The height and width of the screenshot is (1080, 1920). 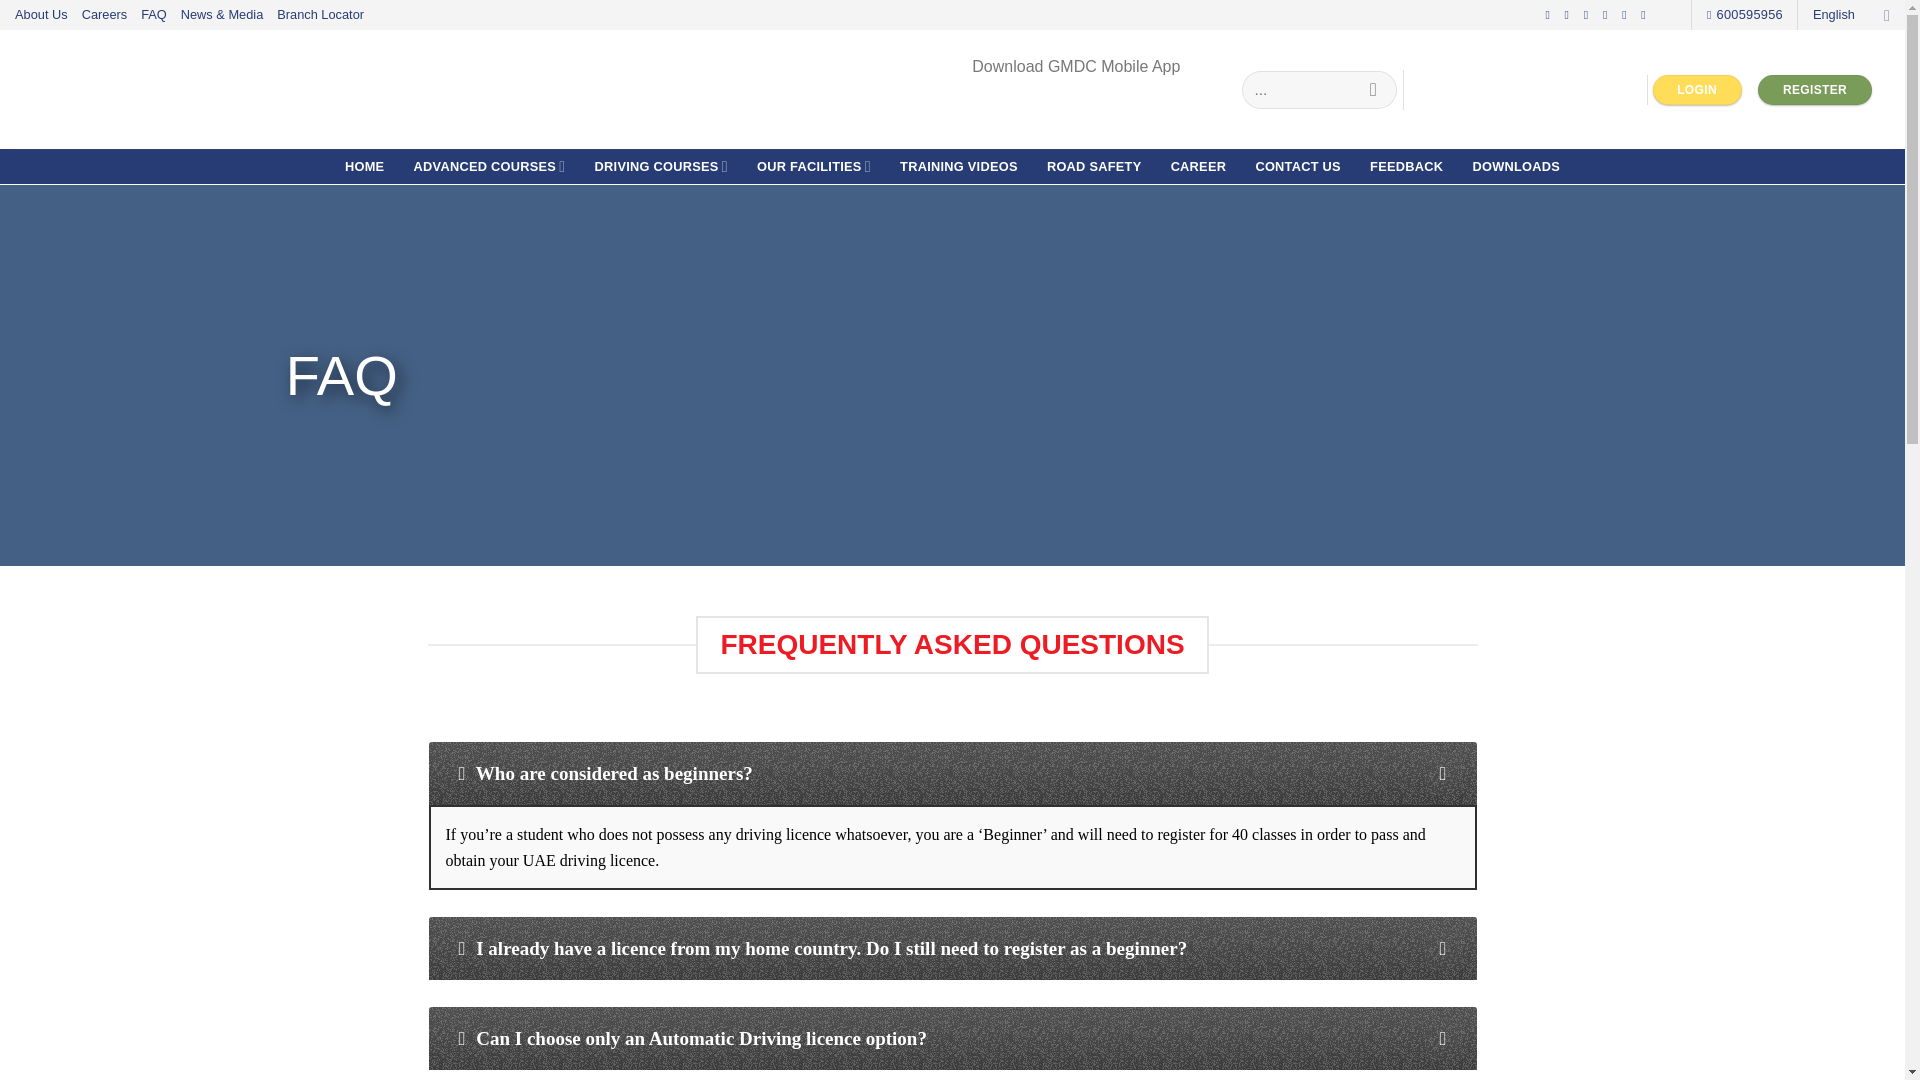 What do you see at coordinates (154, 15) in the screenshot?
I see `FAQ` at bounding box center [154, 15].